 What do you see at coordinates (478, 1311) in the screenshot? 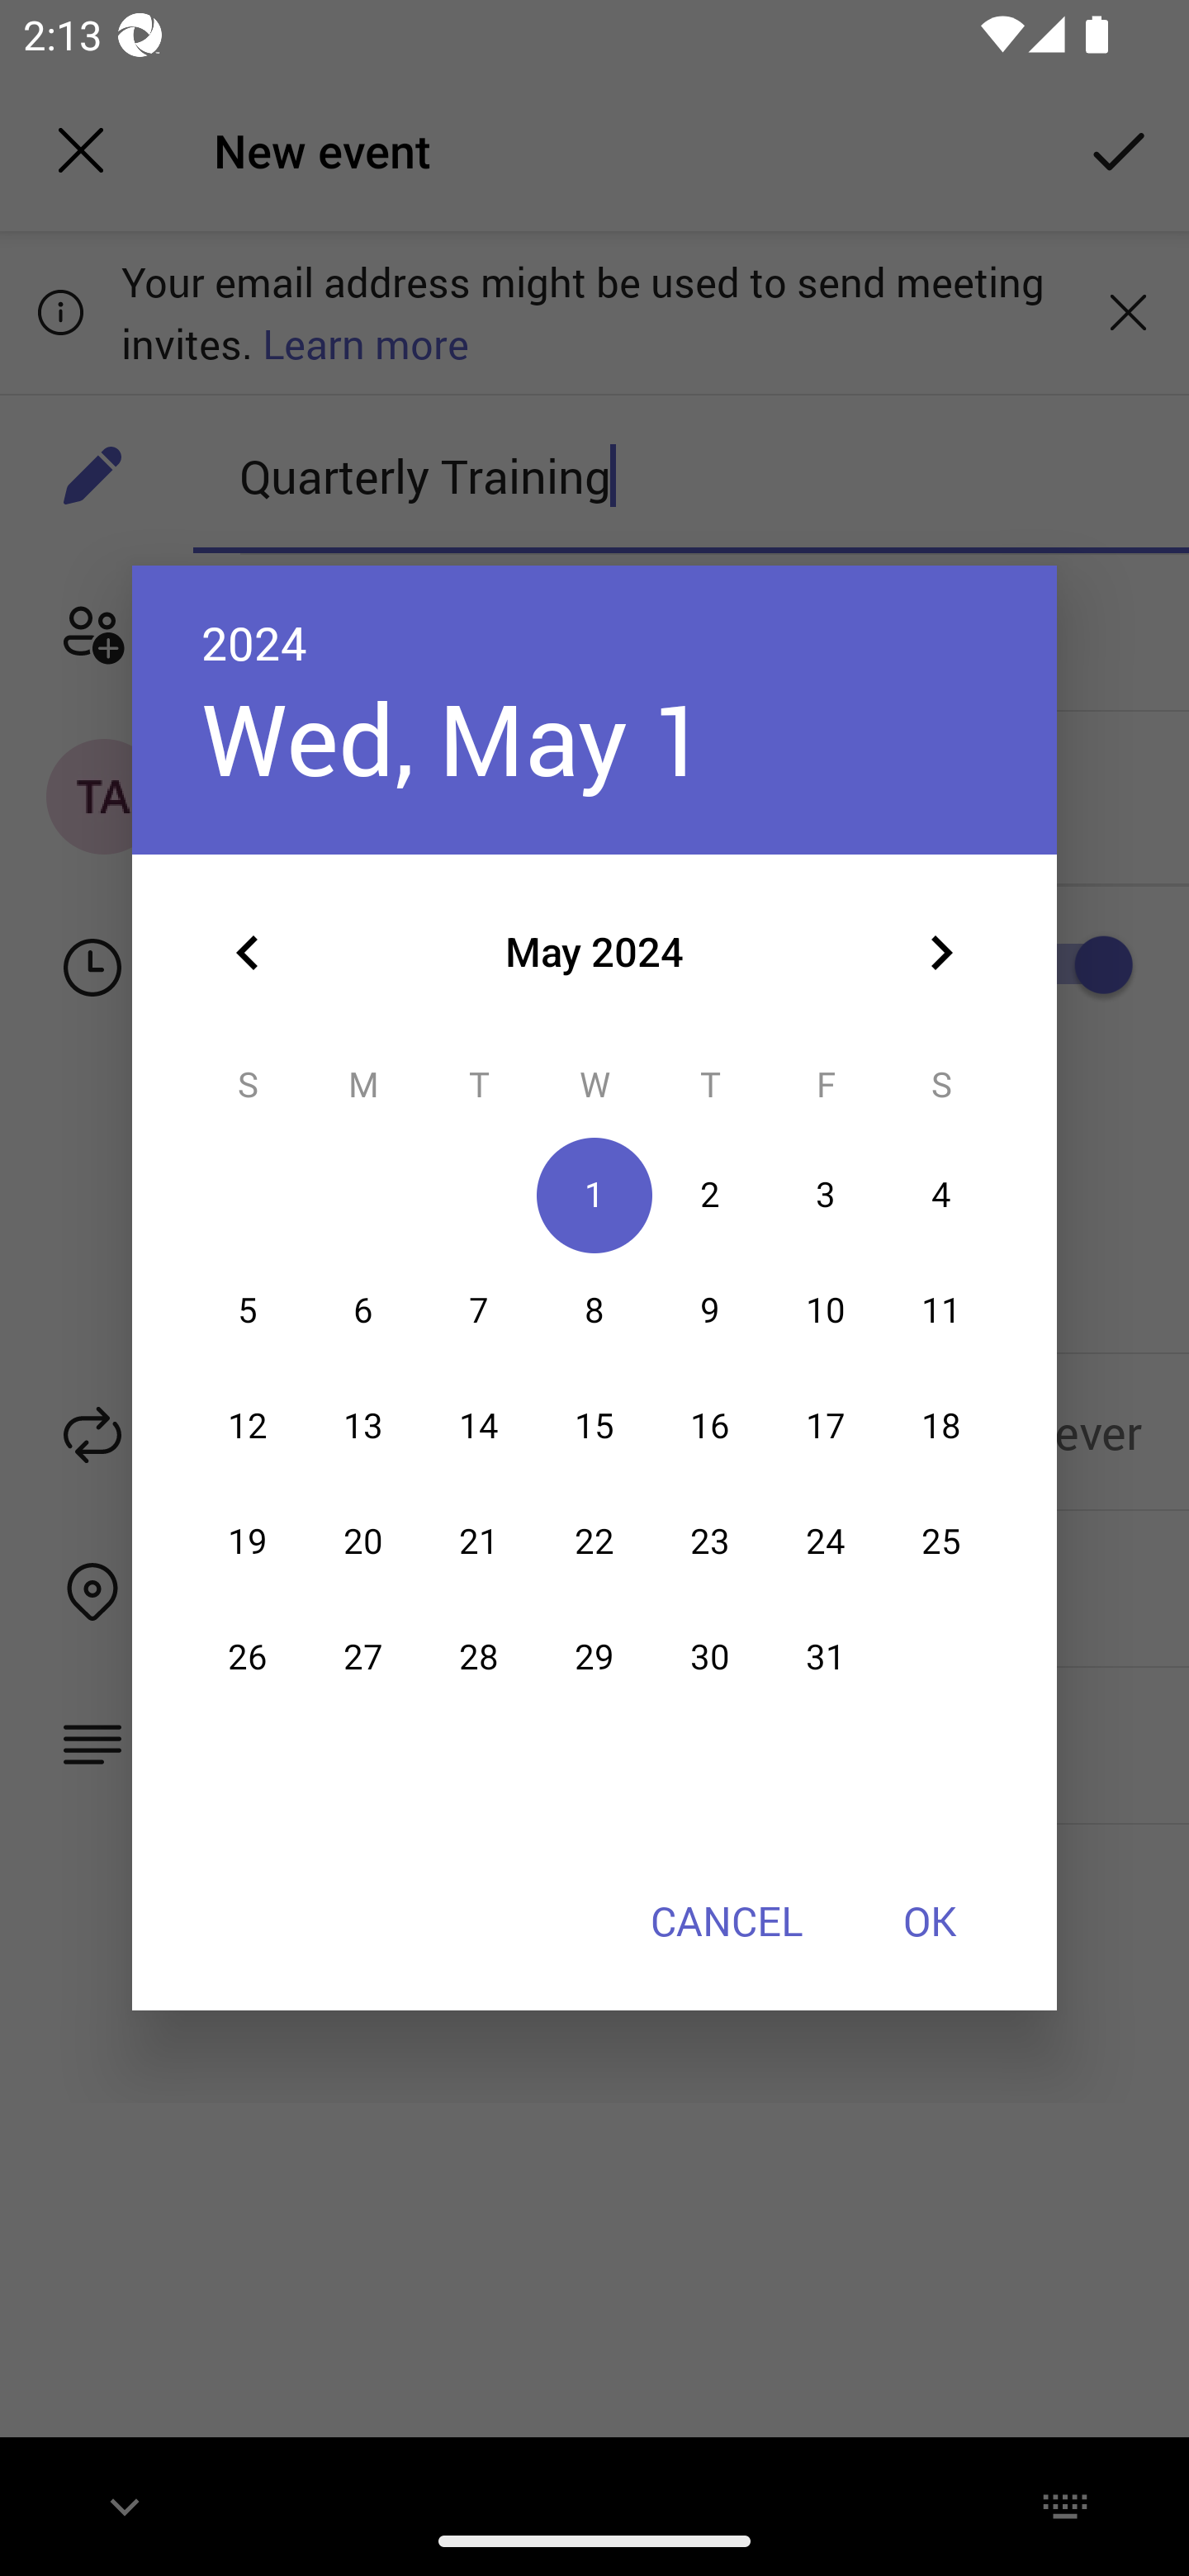
I see `7 07 May 2024` at bounding box center [478, 1311].